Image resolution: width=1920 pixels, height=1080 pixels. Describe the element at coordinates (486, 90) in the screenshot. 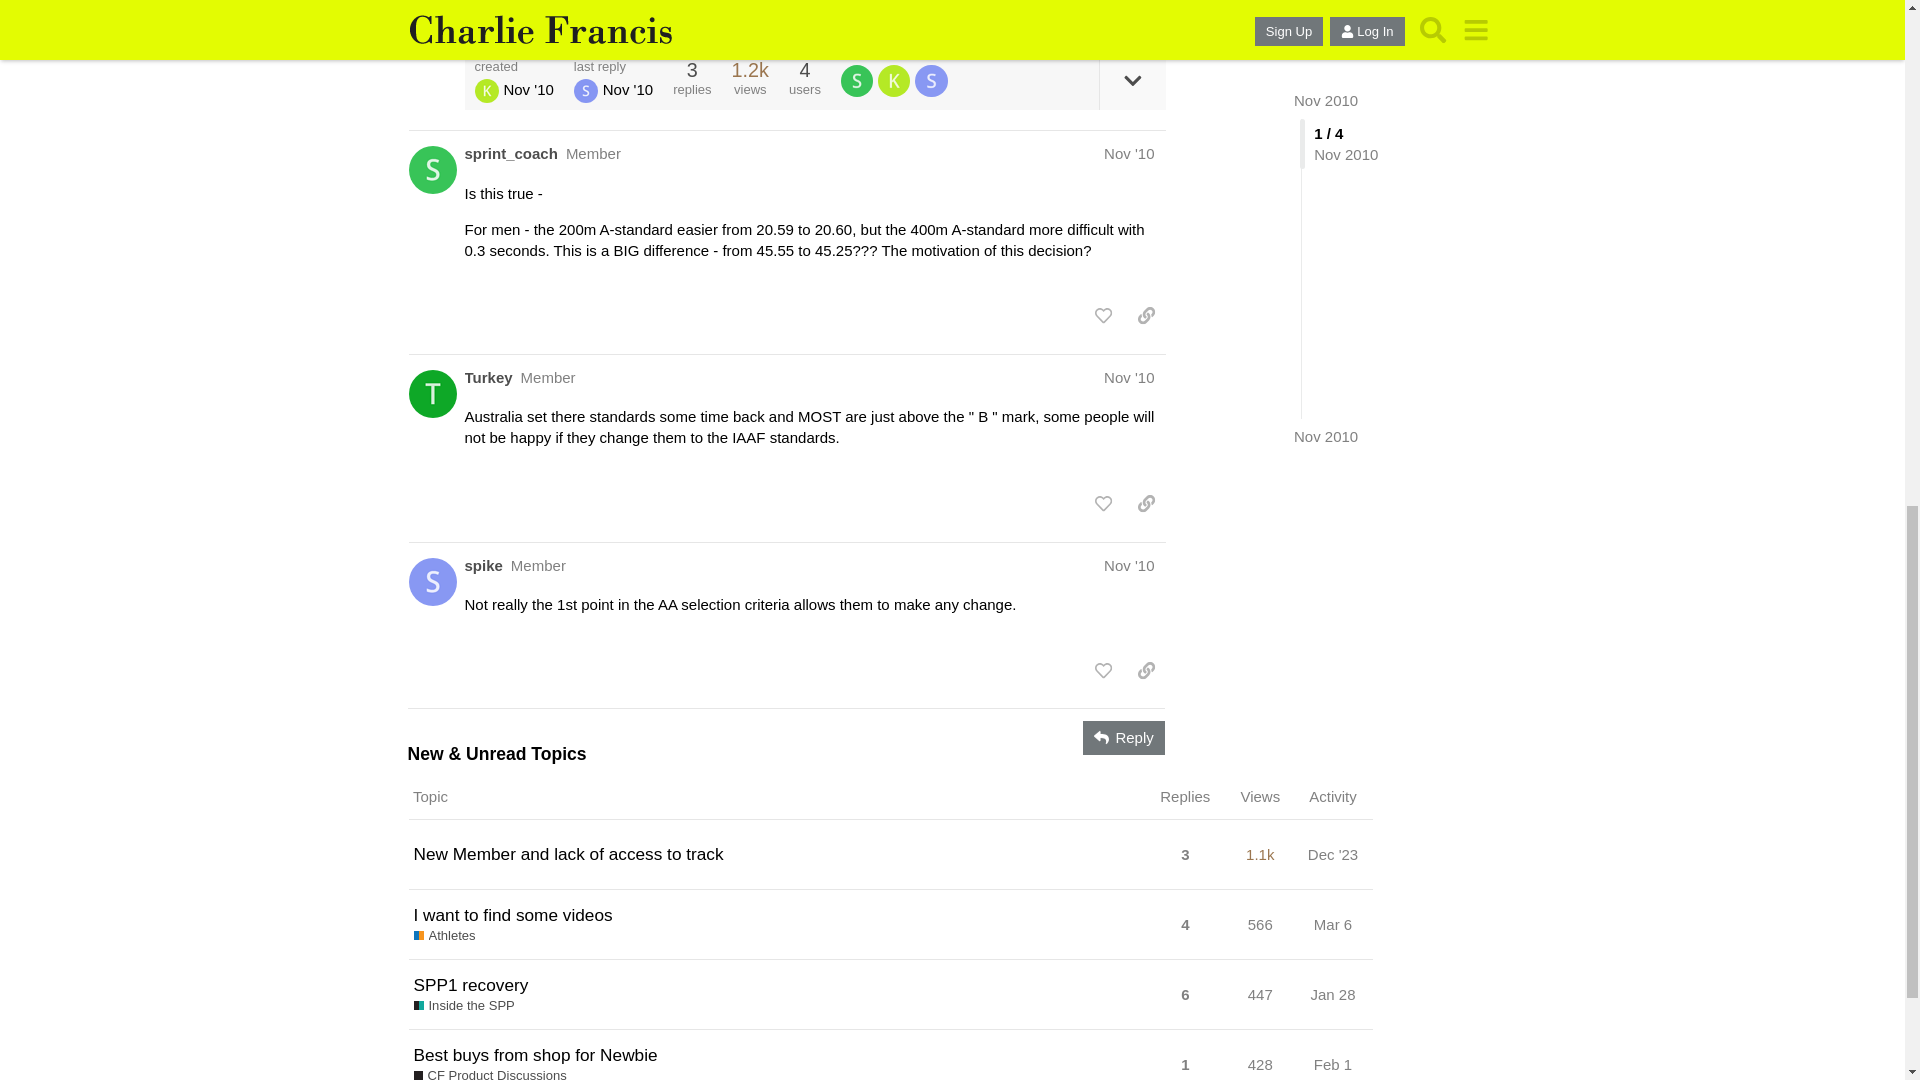

I see `kitkat1` at that location.